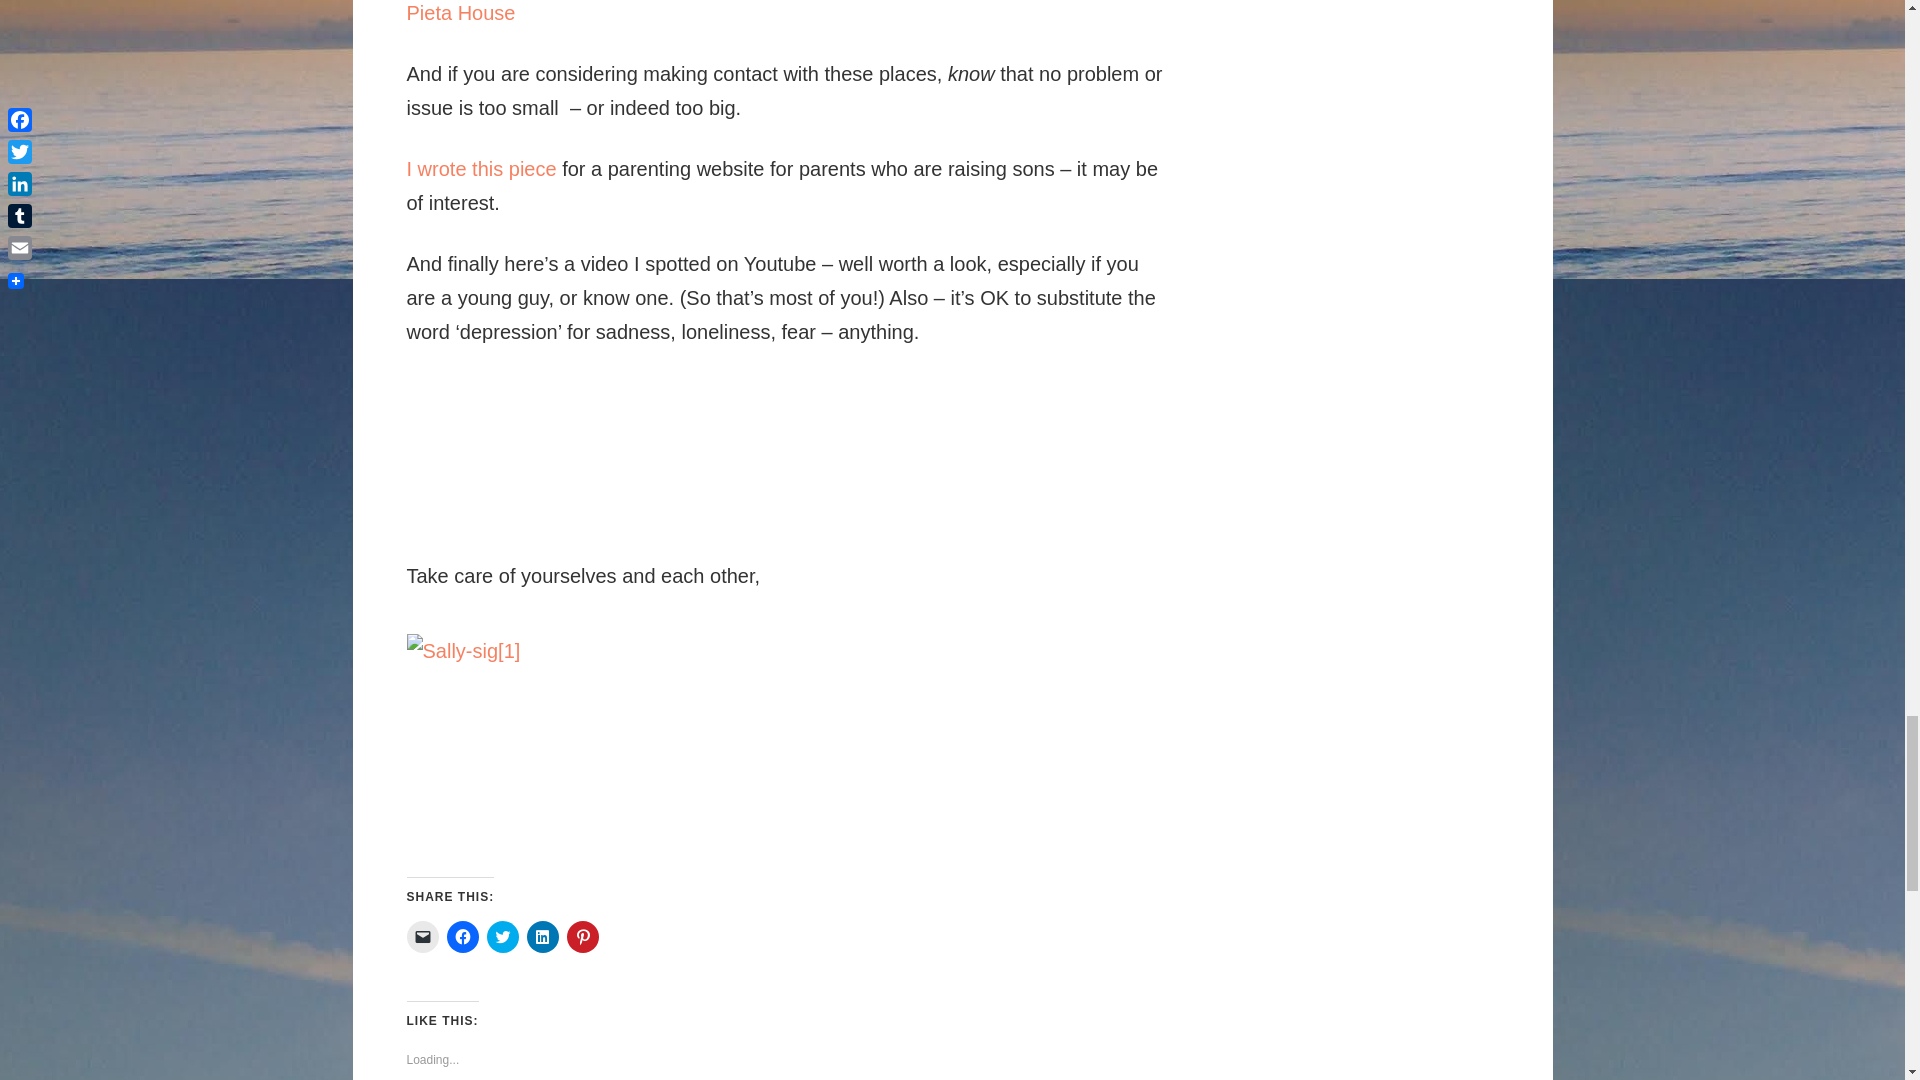  Describe the element at coordinates (542, 936) in the screenshot. I see `Click to share on LinkedIn` at that location.